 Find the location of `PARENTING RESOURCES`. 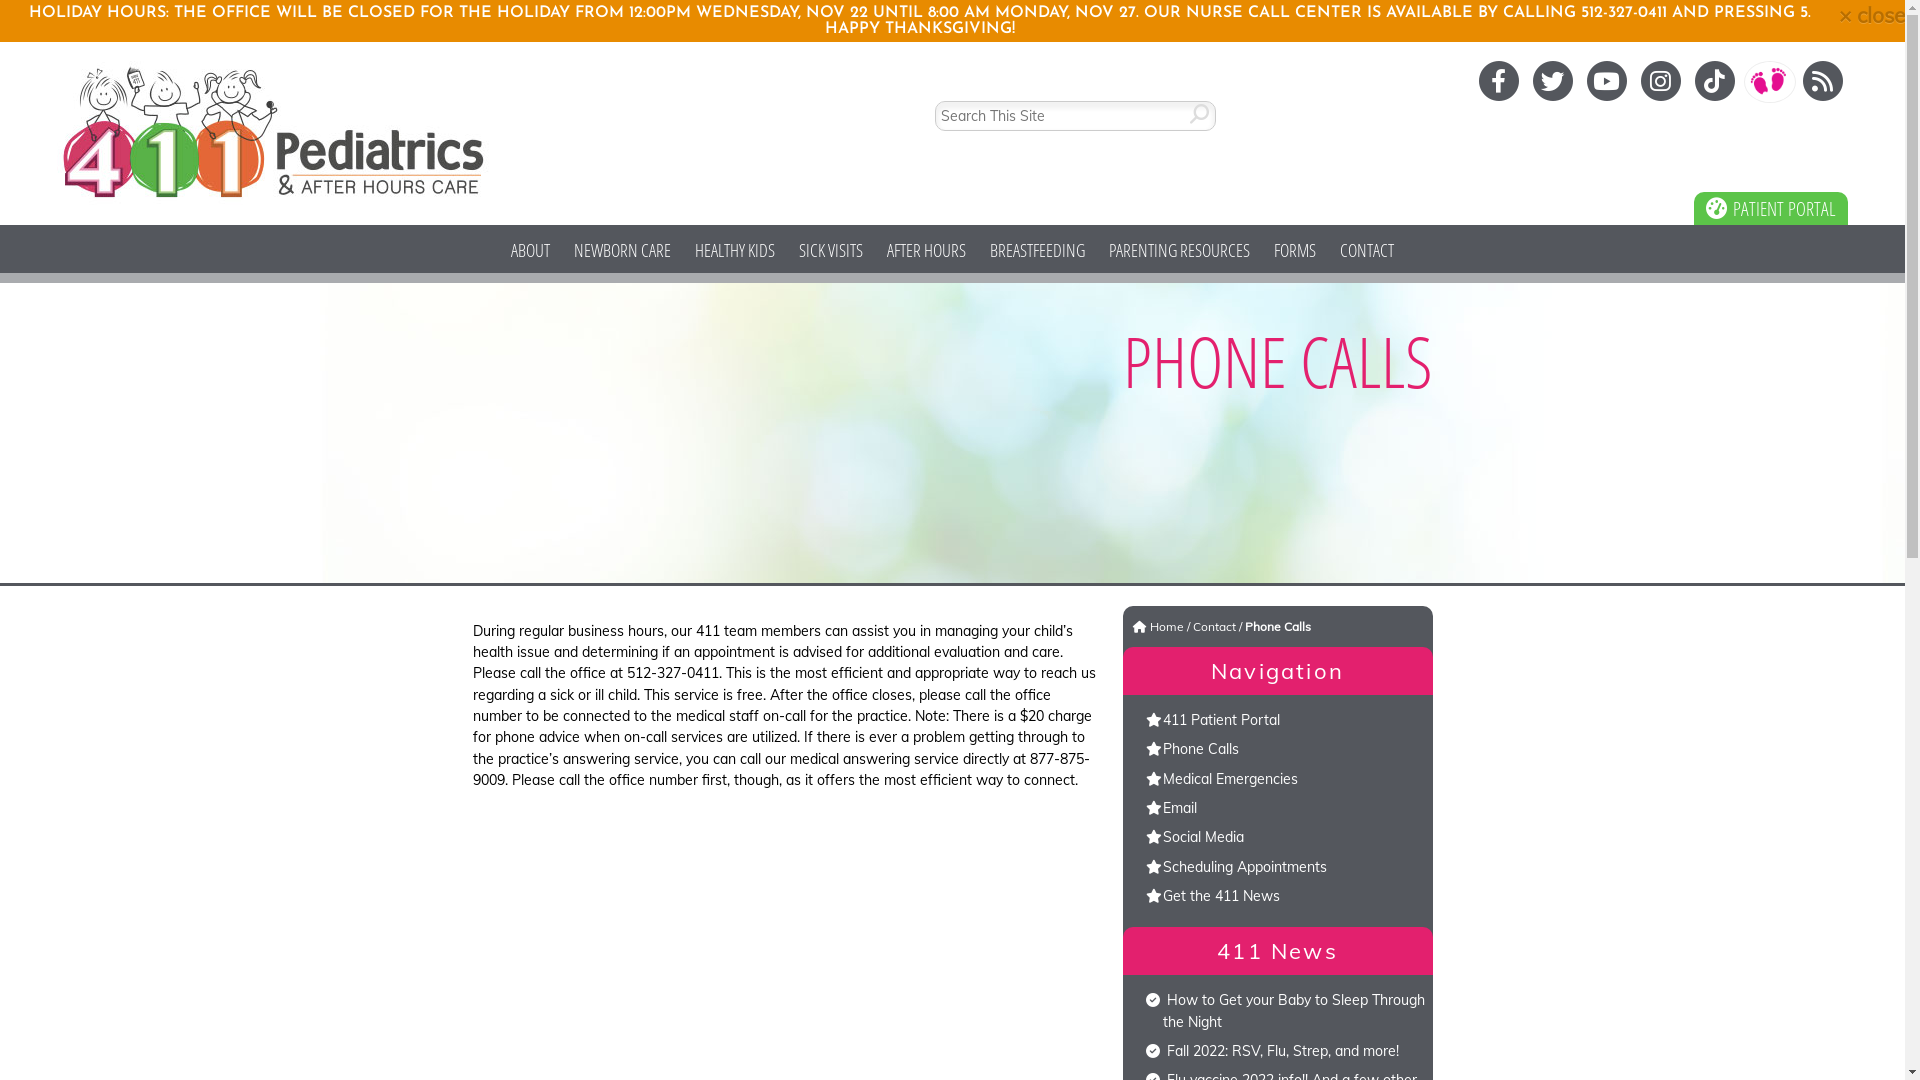

PARENTING RESOURCES is located at coordinates (1180, 254).